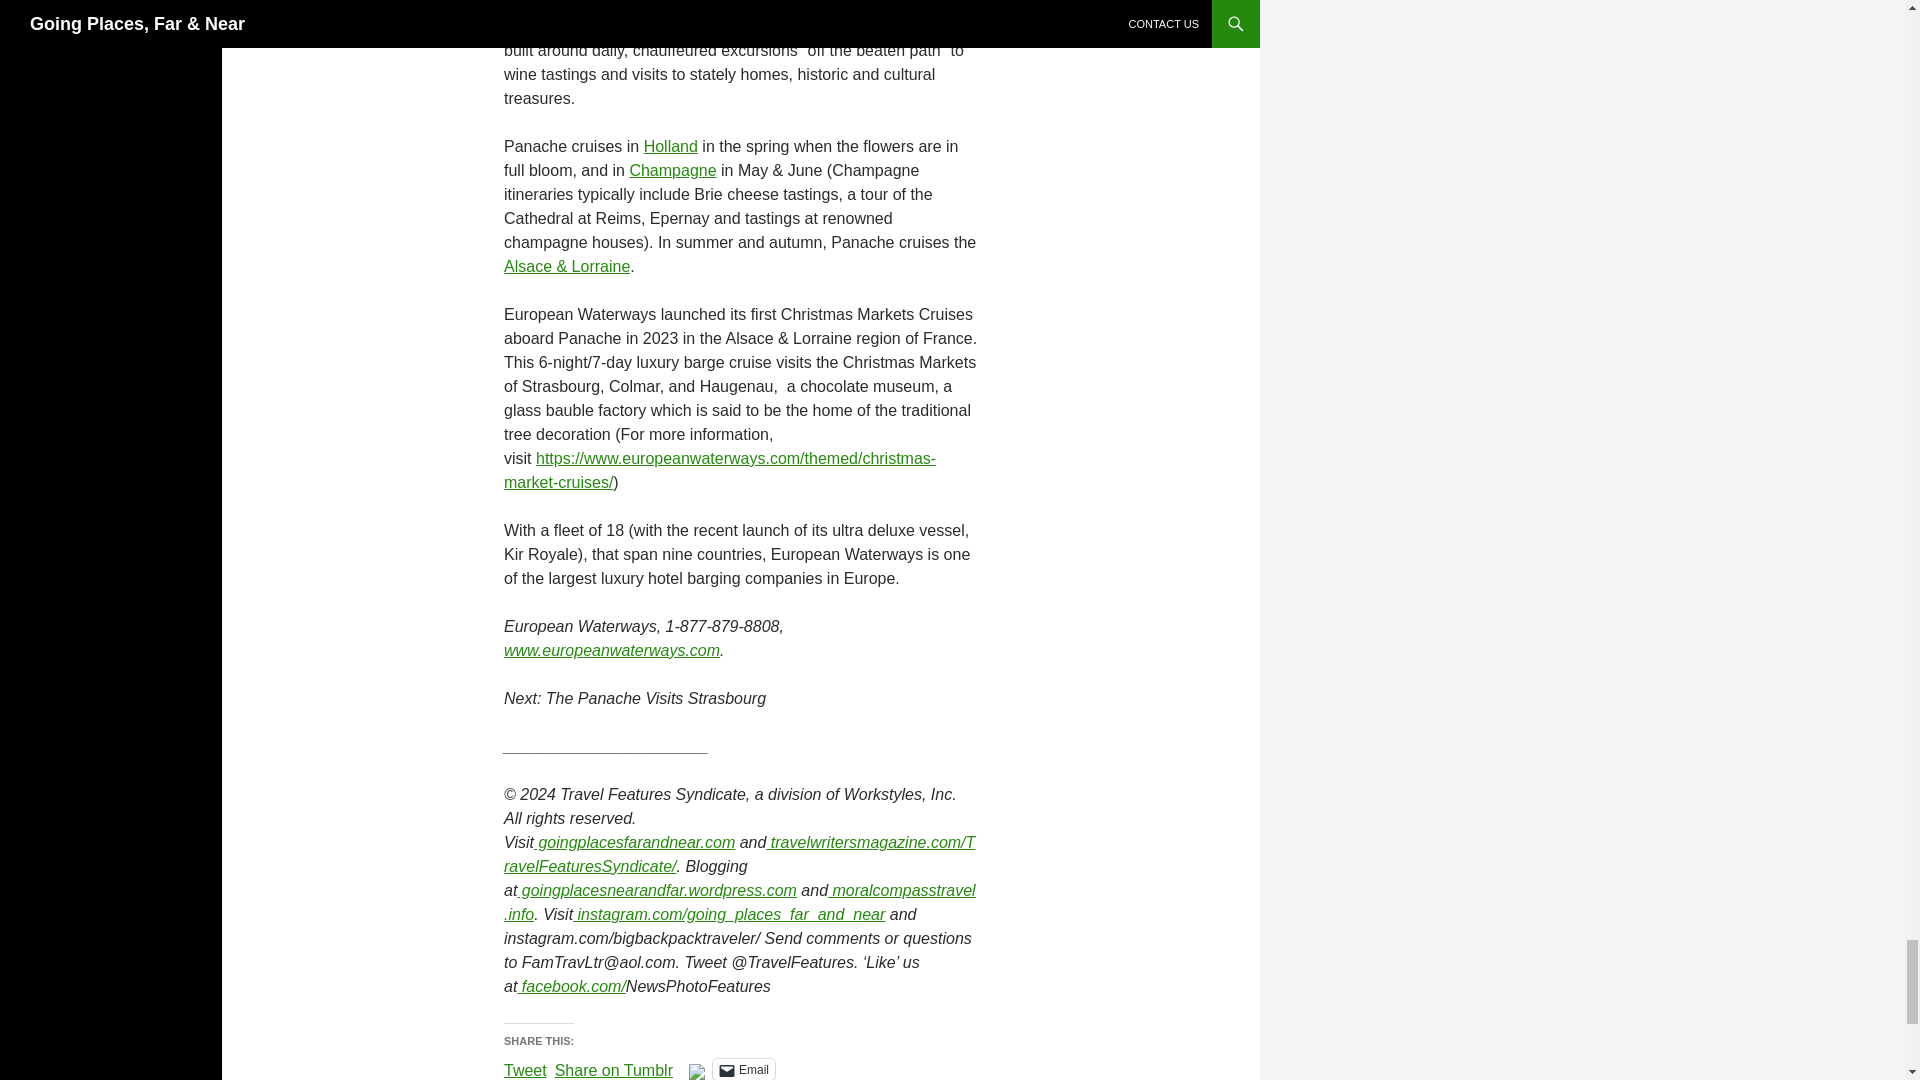  Describe the element at coordinates (612, 650) in the screenshot. I see `www.europeanwaterways.com` at that location.